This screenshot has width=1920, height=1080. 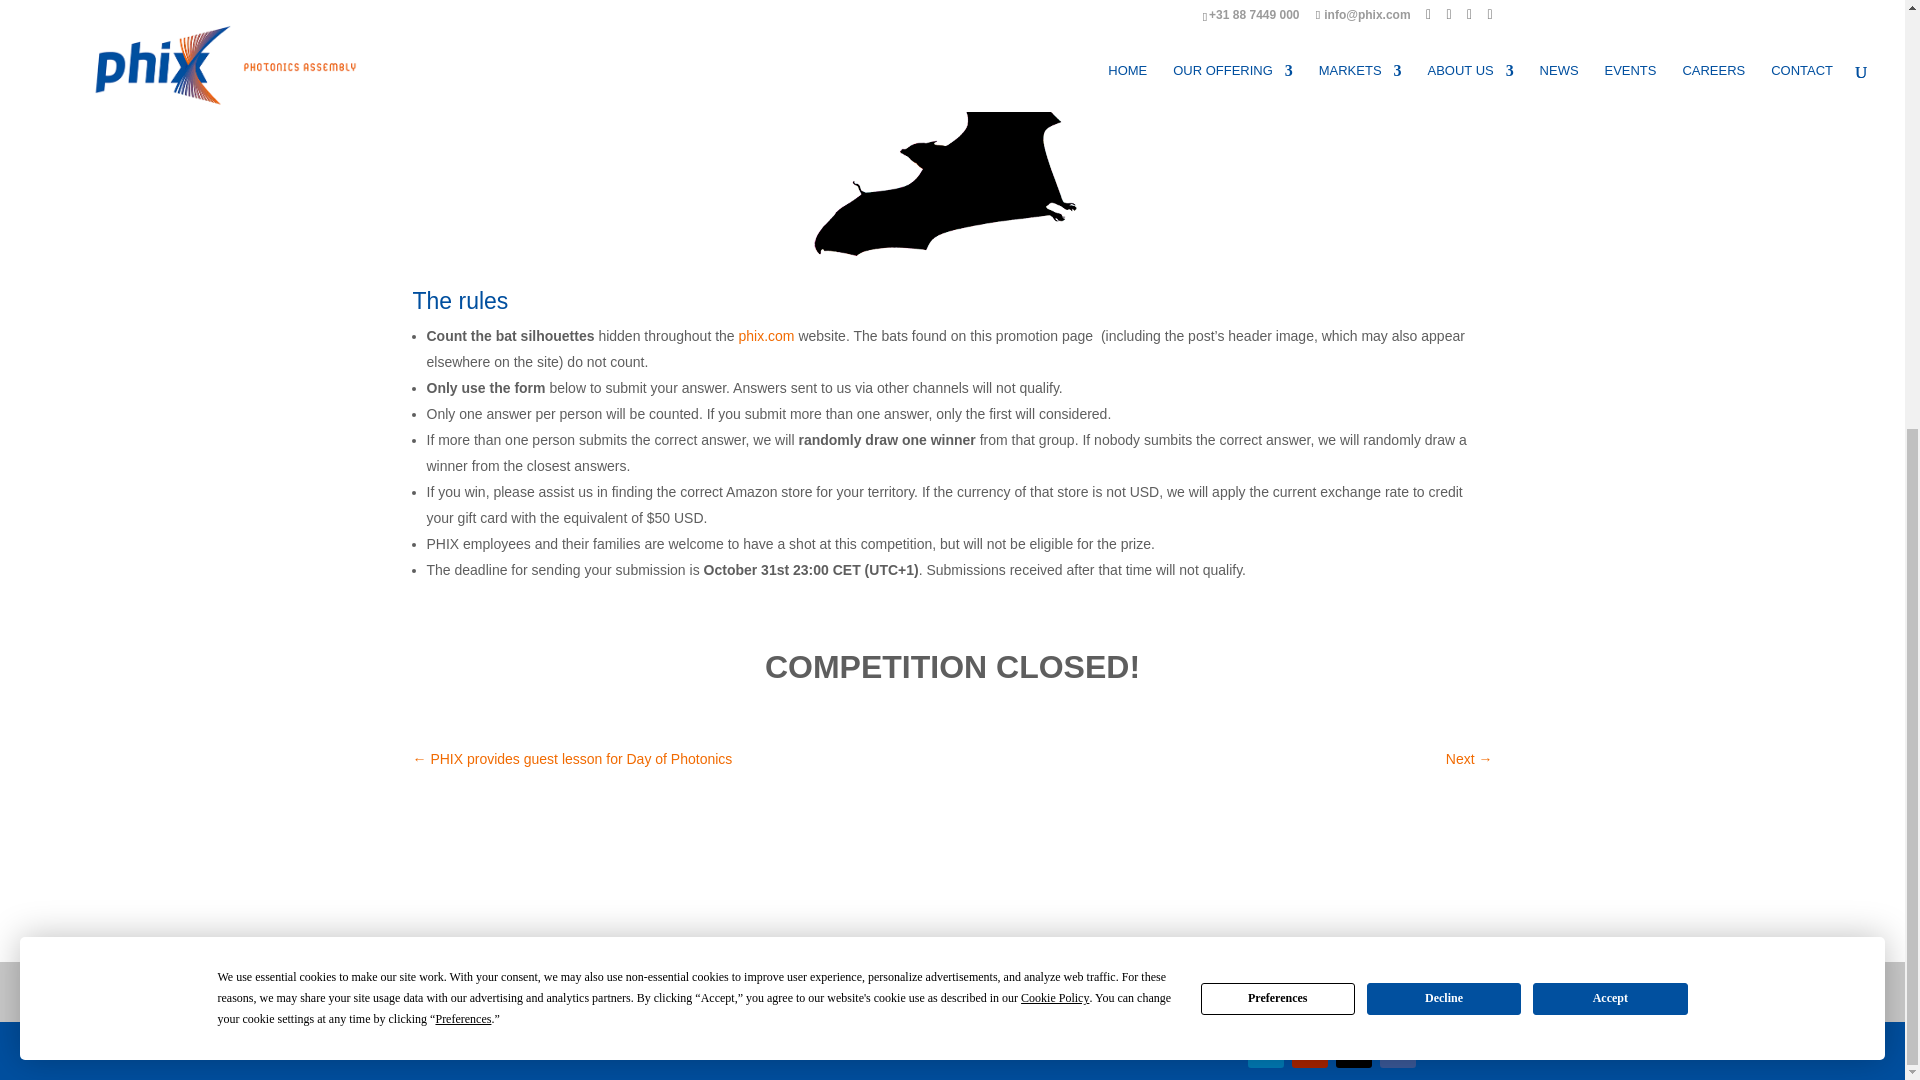 I want to click on Cookie Policy, so click(x=1054, y=295).